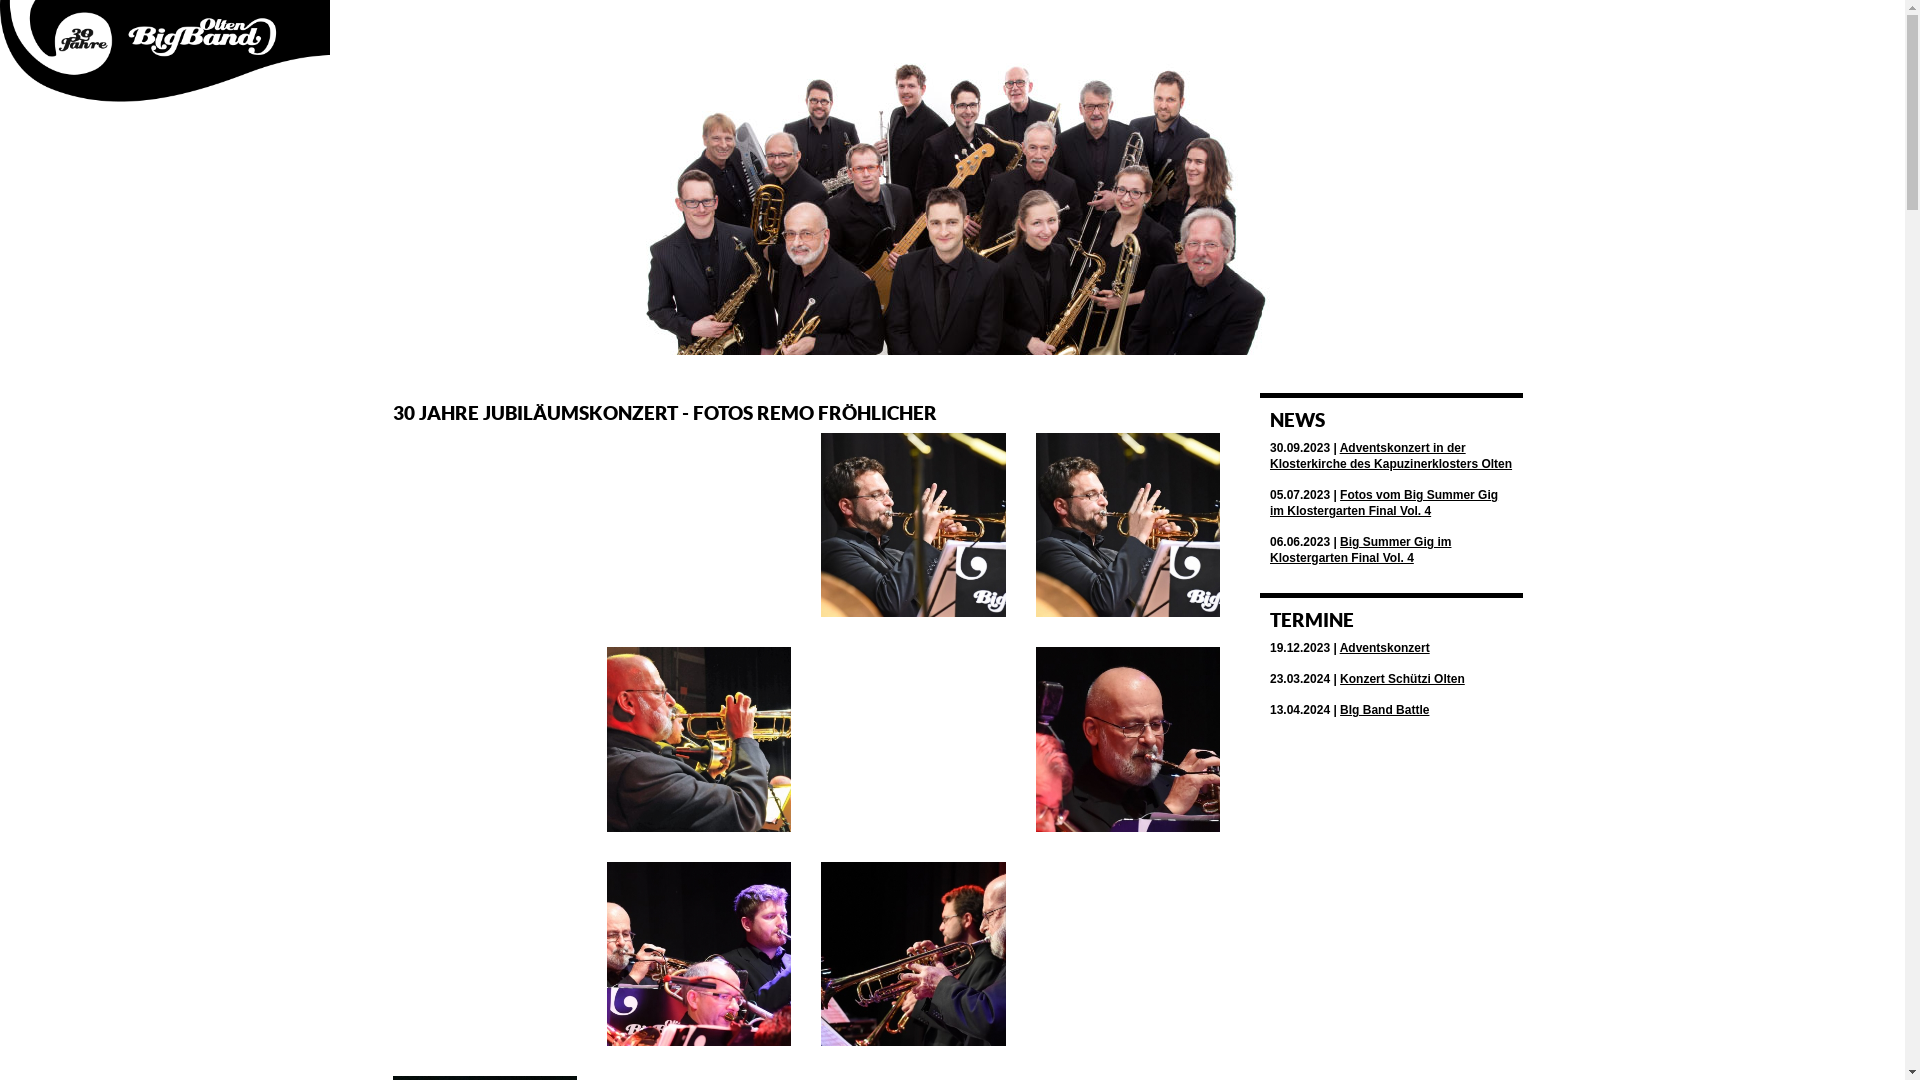  I want to click on BOOKING, so click(1401, 28).